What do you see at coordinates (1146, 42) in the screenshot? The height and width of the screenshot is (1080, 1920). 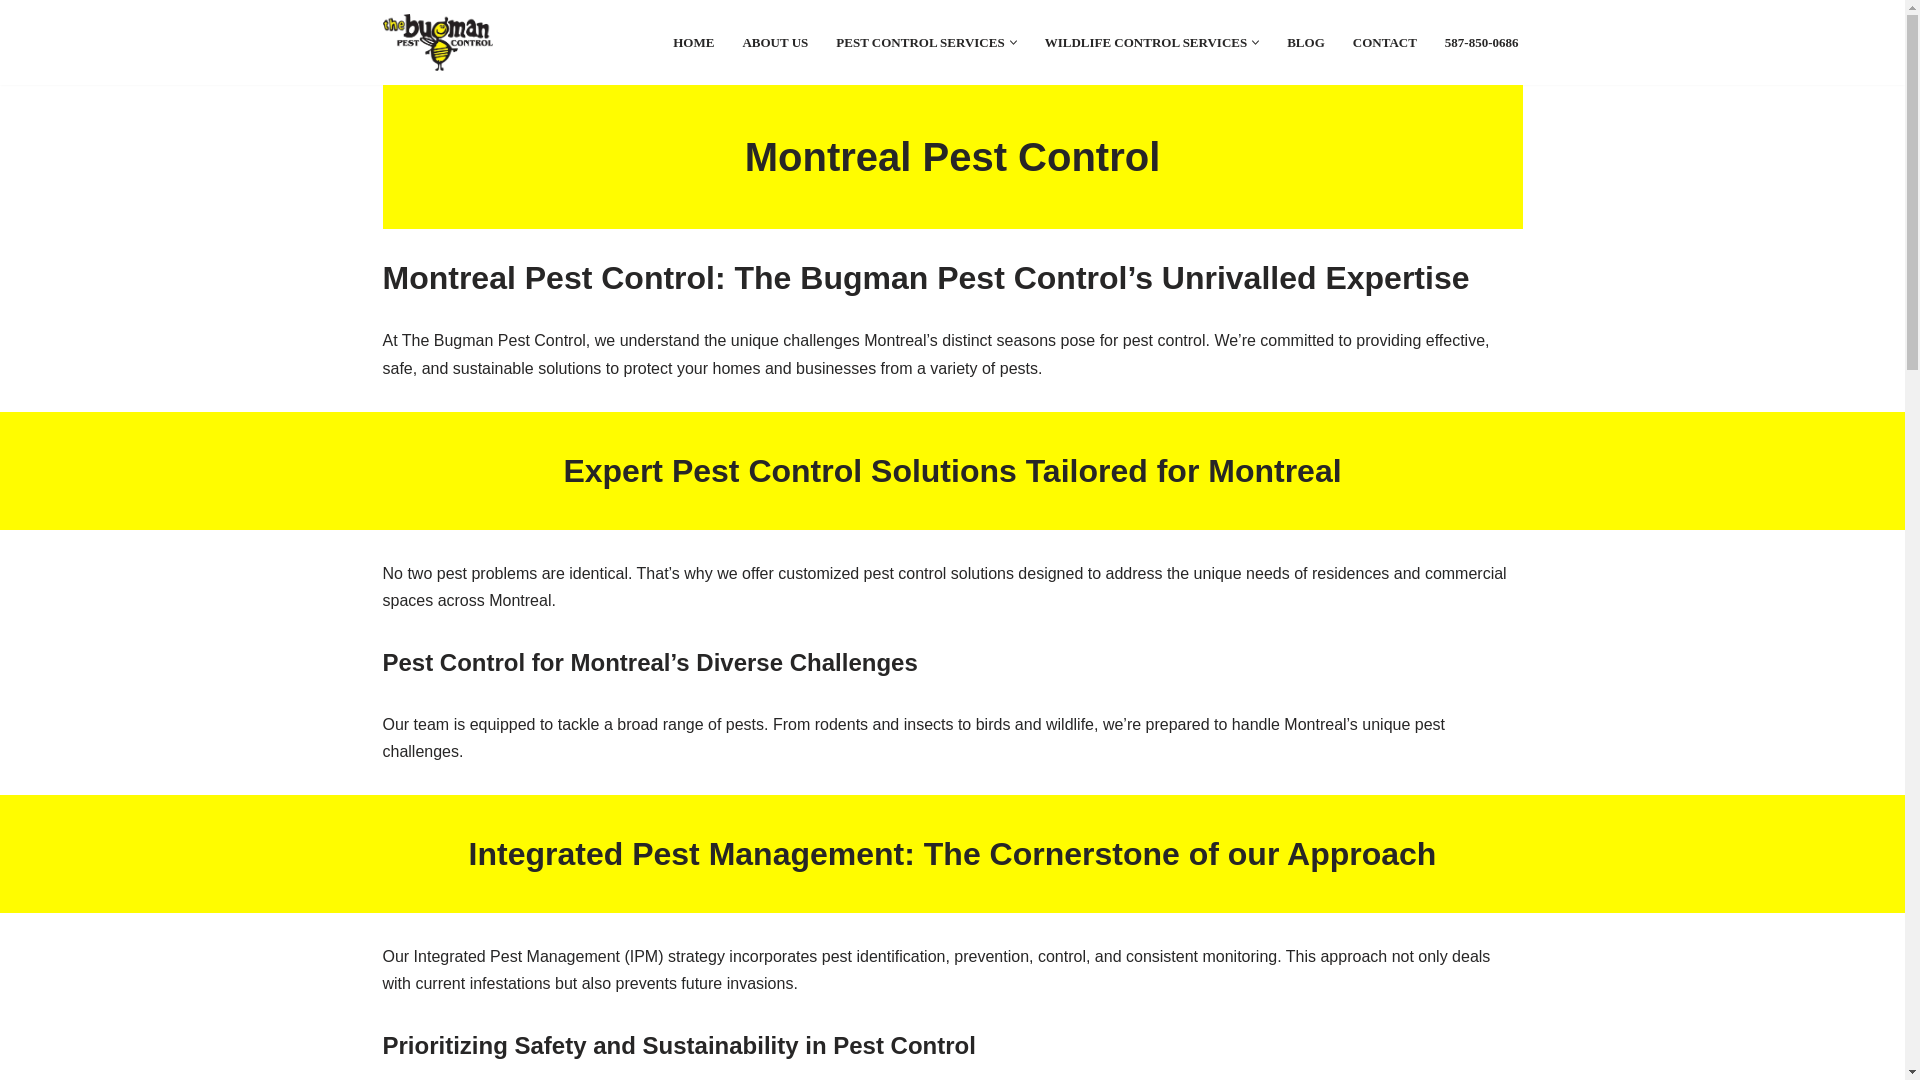 I see `WILDLIFE CONTROL SERVICES` at bounding box center [1146, 42].